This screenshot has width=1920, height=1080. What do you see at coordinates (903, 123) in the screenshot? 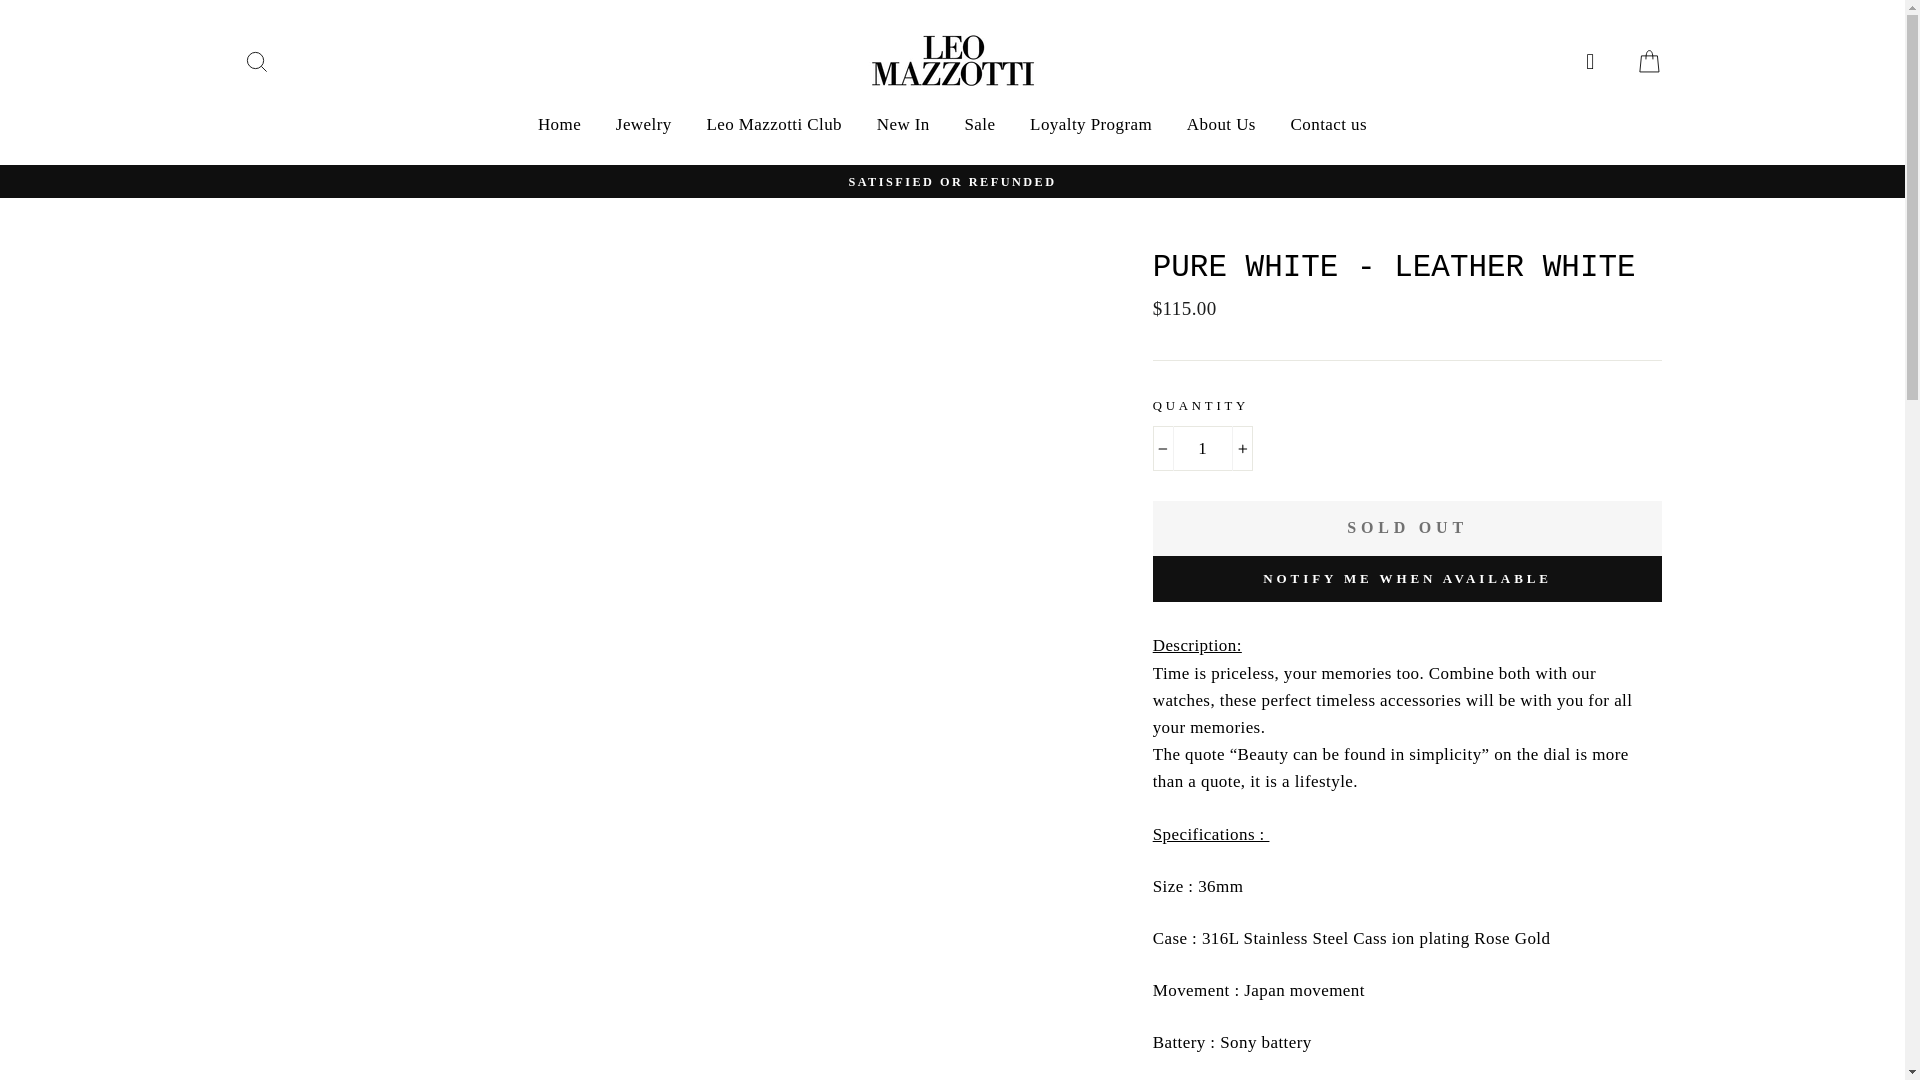
I see `New In` at bounding box center [903, 123].